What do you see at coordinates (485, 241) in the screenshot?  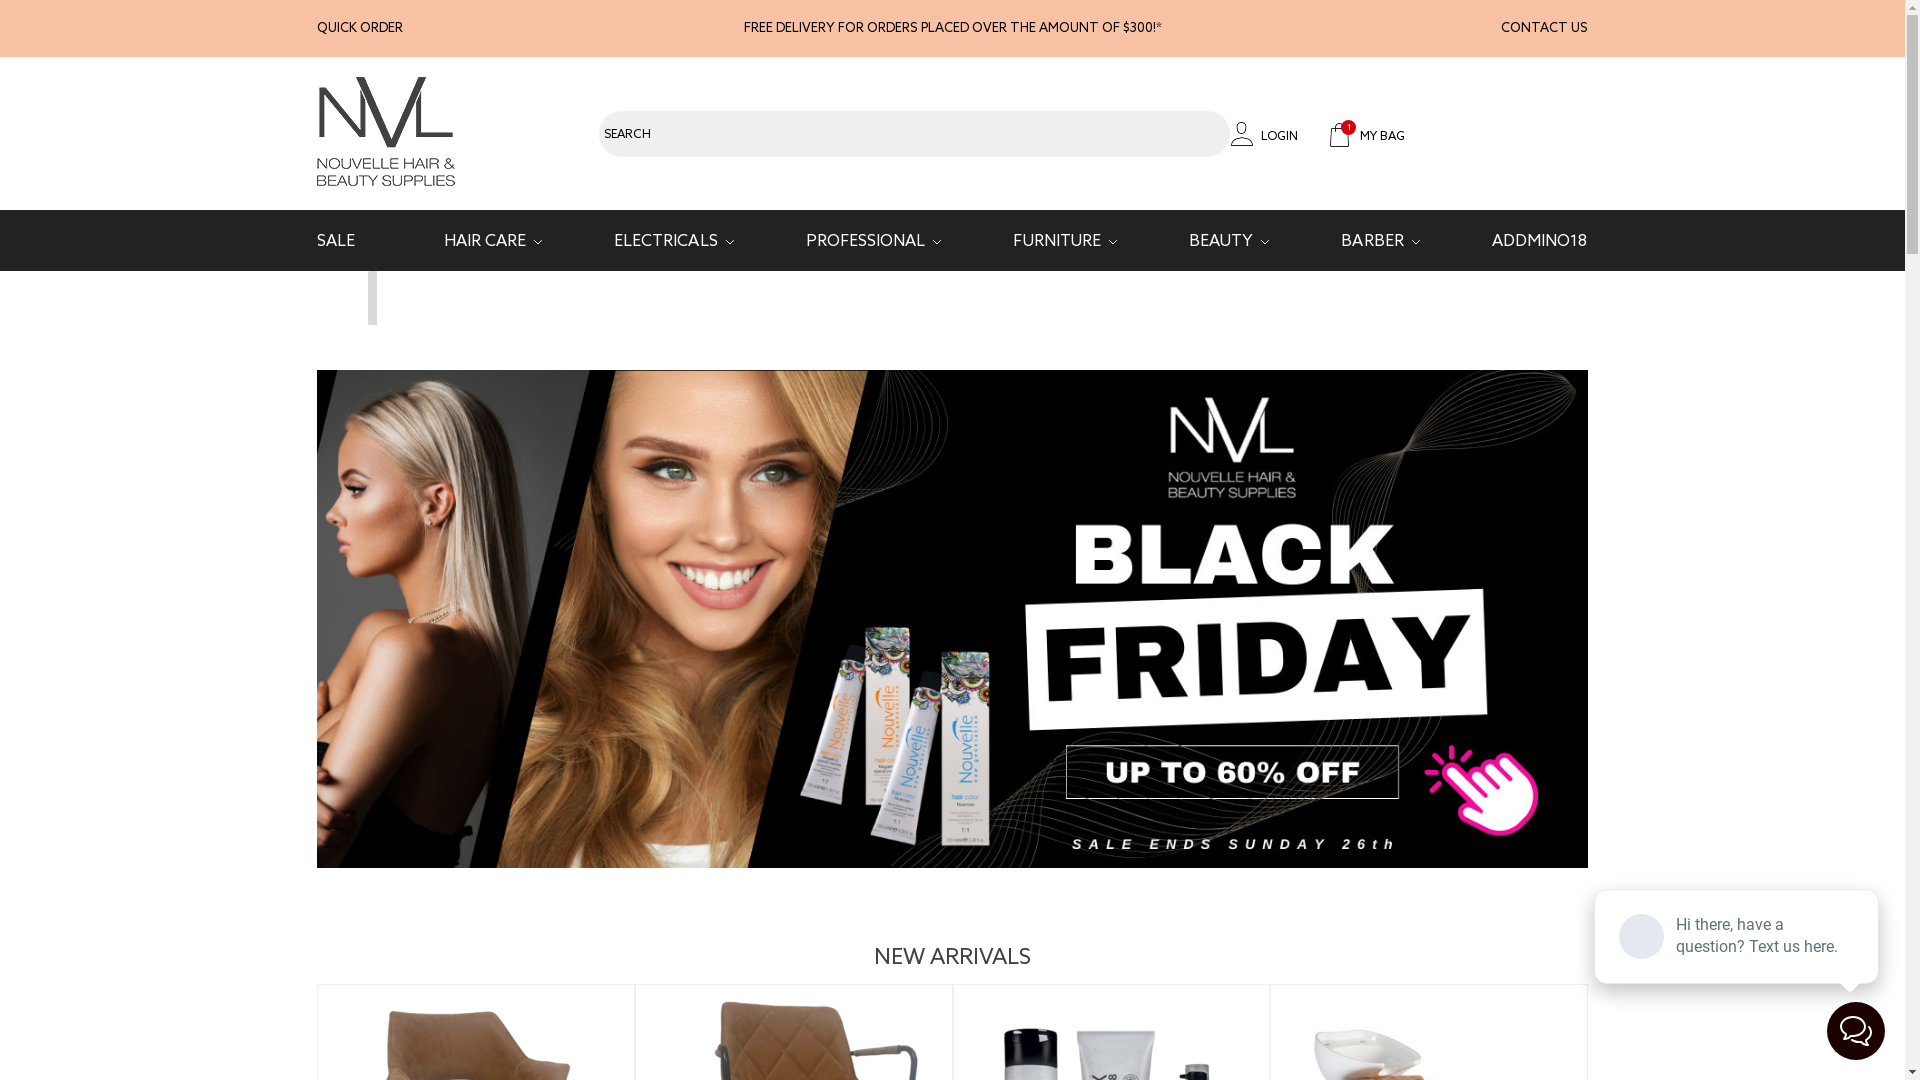 I see `HAIR CARE` at bounding box center [485, 241].